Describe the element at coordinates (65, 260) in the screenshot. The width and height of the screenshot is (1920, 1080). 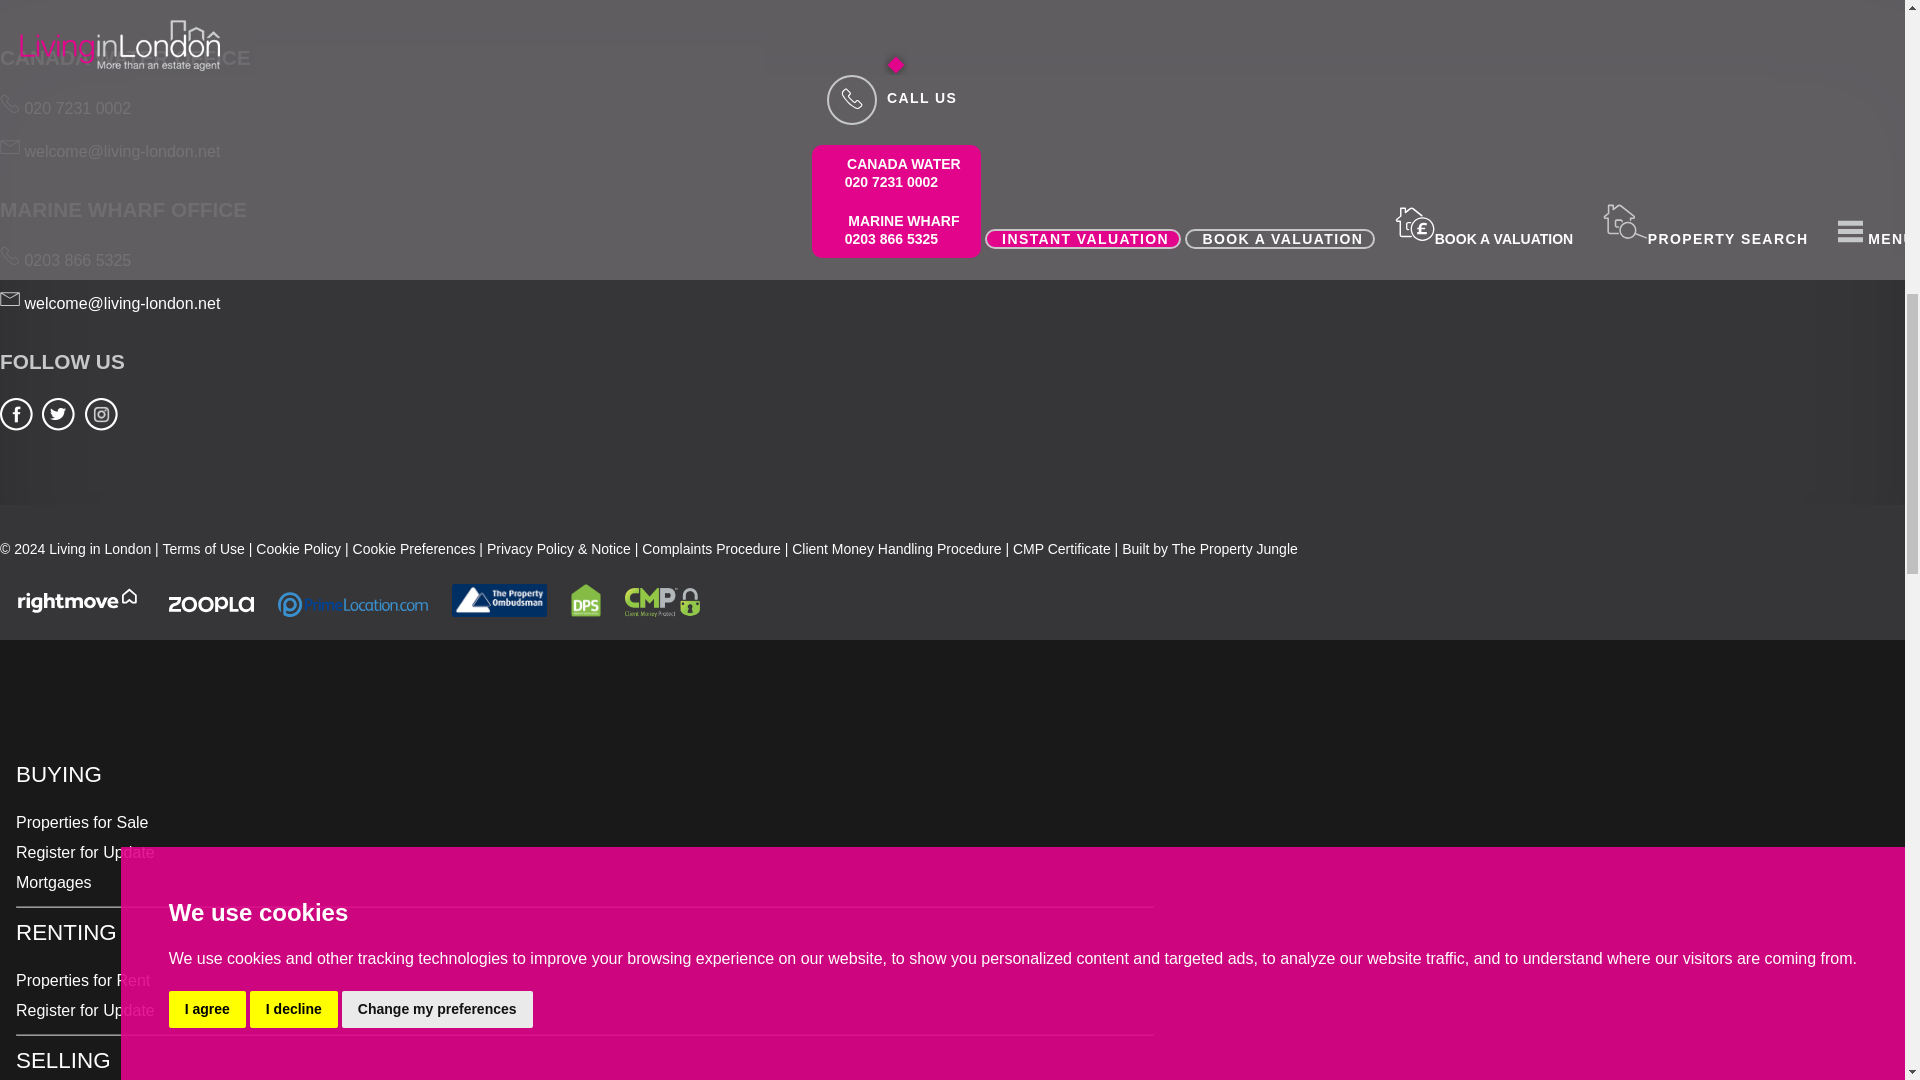
I see `0203 866 5325` at that location.